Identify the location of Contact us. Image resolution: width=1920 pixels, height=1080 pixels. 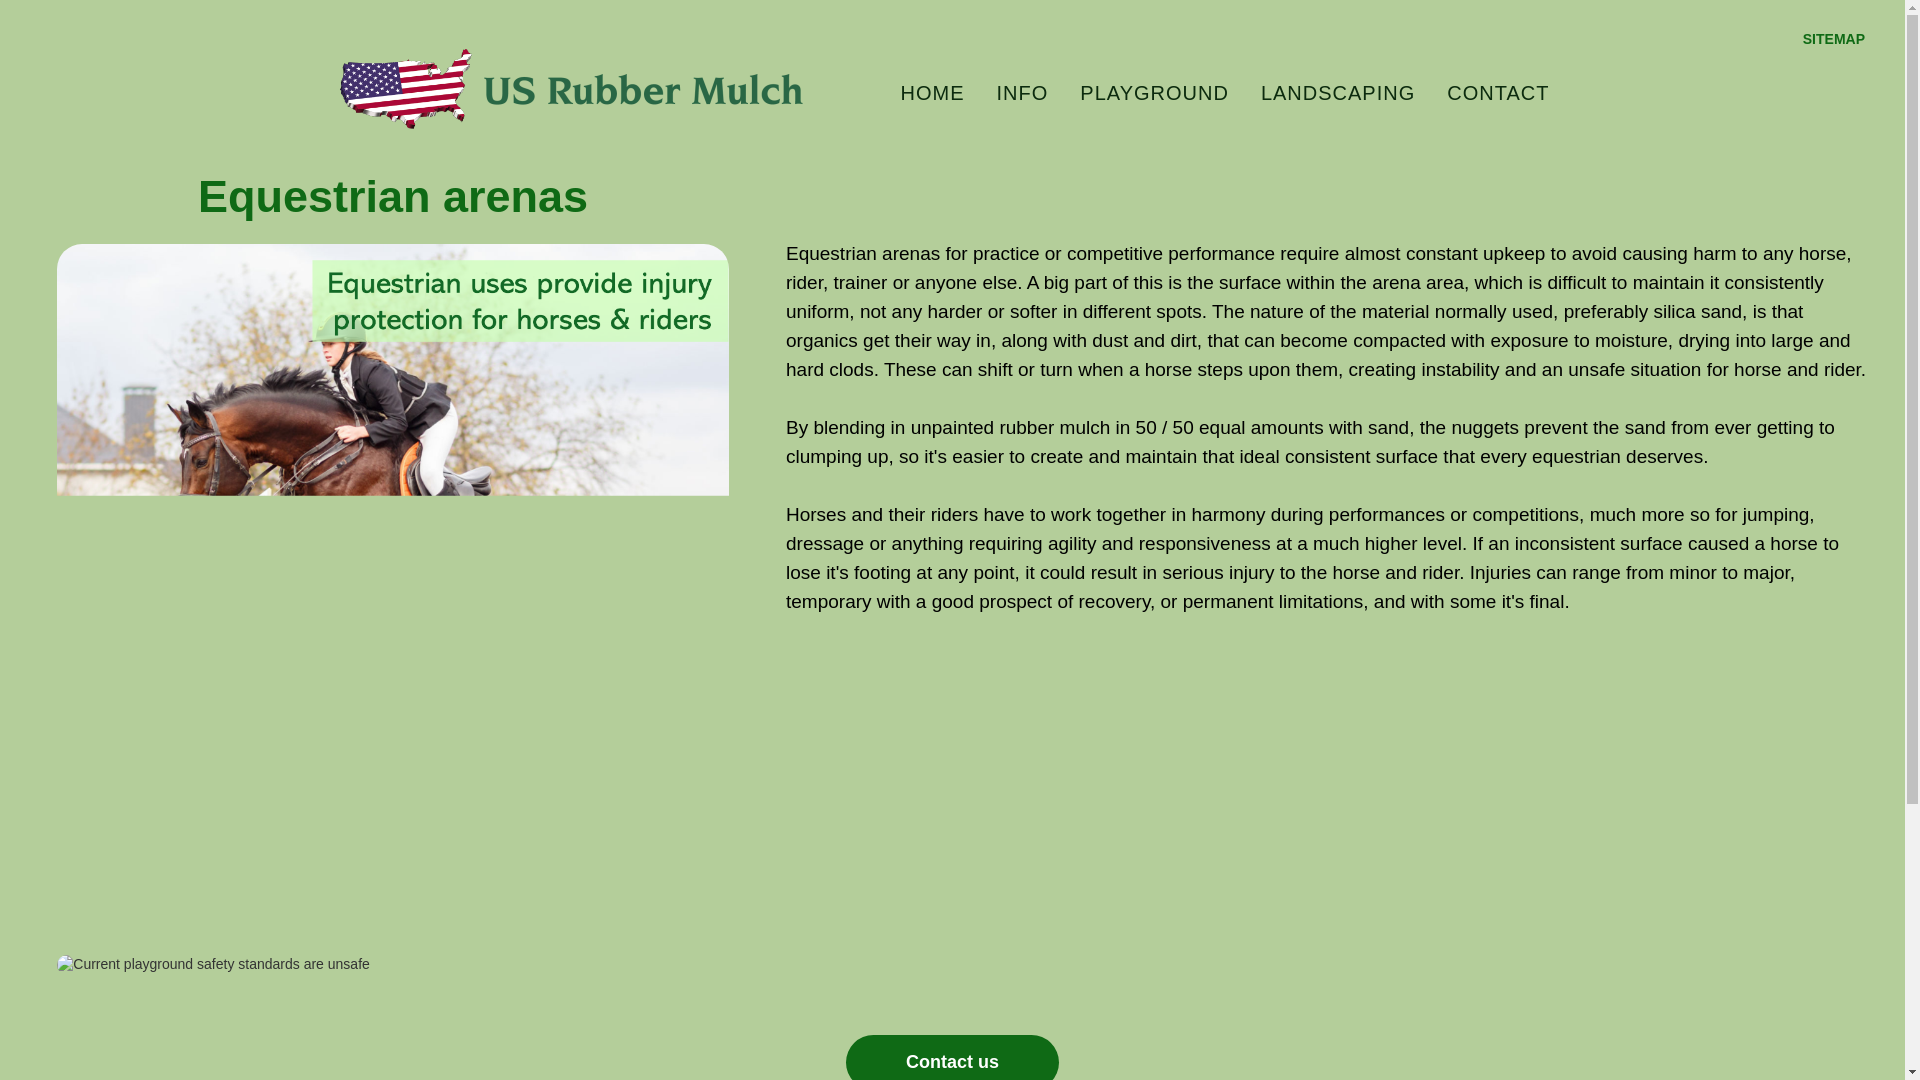
(952, 1057).